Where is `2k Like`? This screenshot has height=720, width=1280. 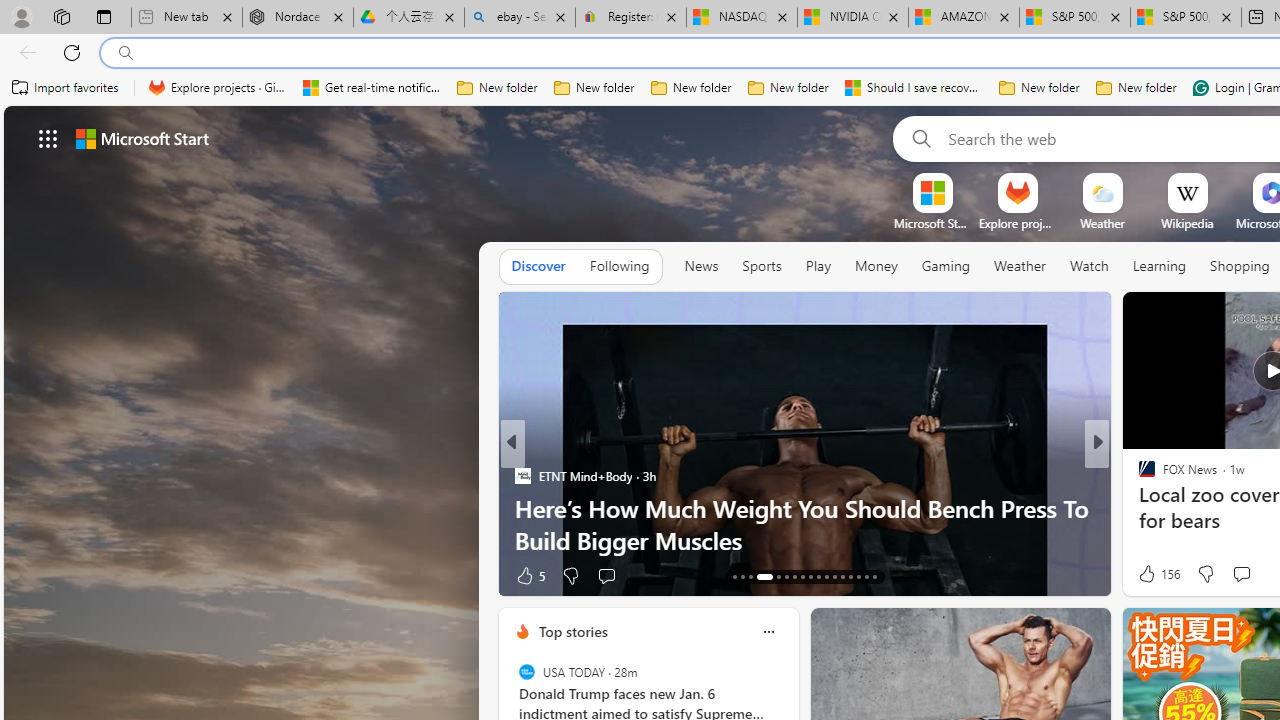
2k Like is located at coordinates (1148, 574).